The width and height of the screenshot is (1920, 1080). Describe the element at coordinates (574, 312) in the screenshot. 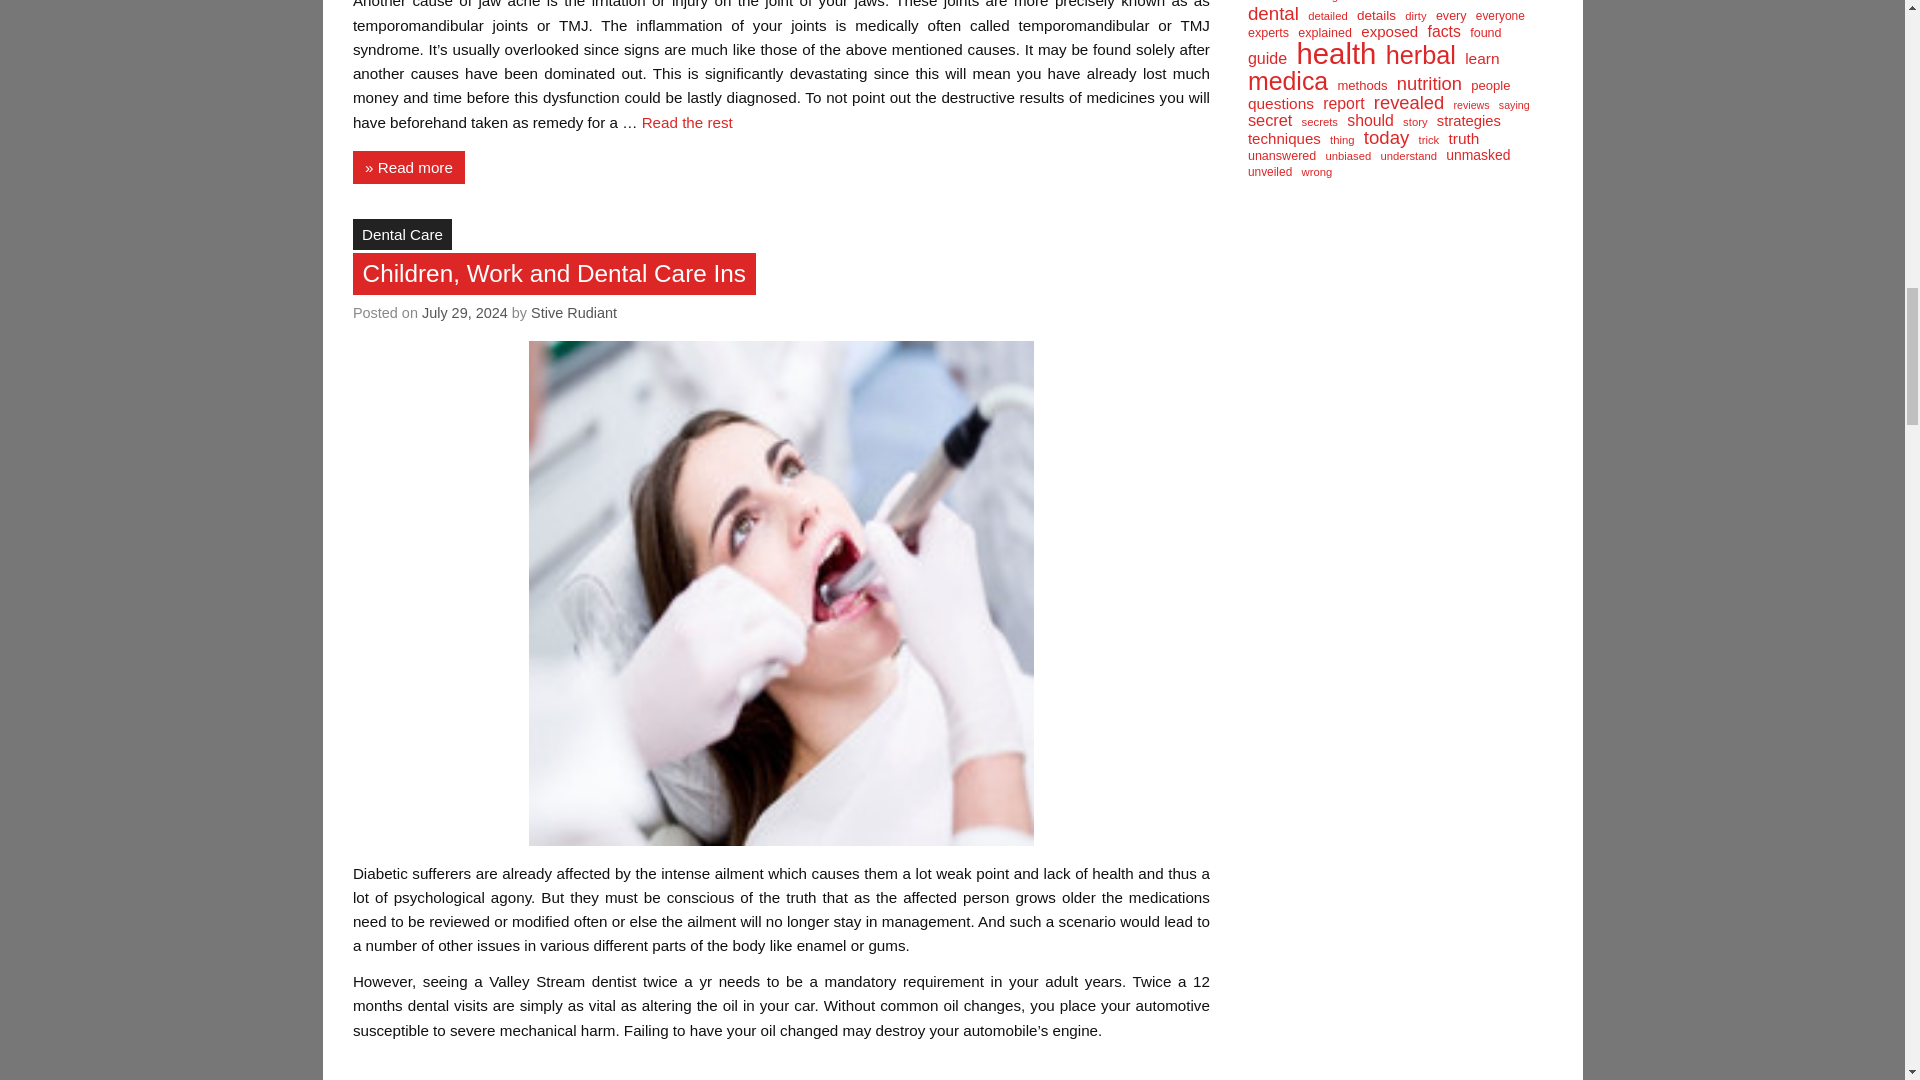

I see `Stive Rudiant` at that location.